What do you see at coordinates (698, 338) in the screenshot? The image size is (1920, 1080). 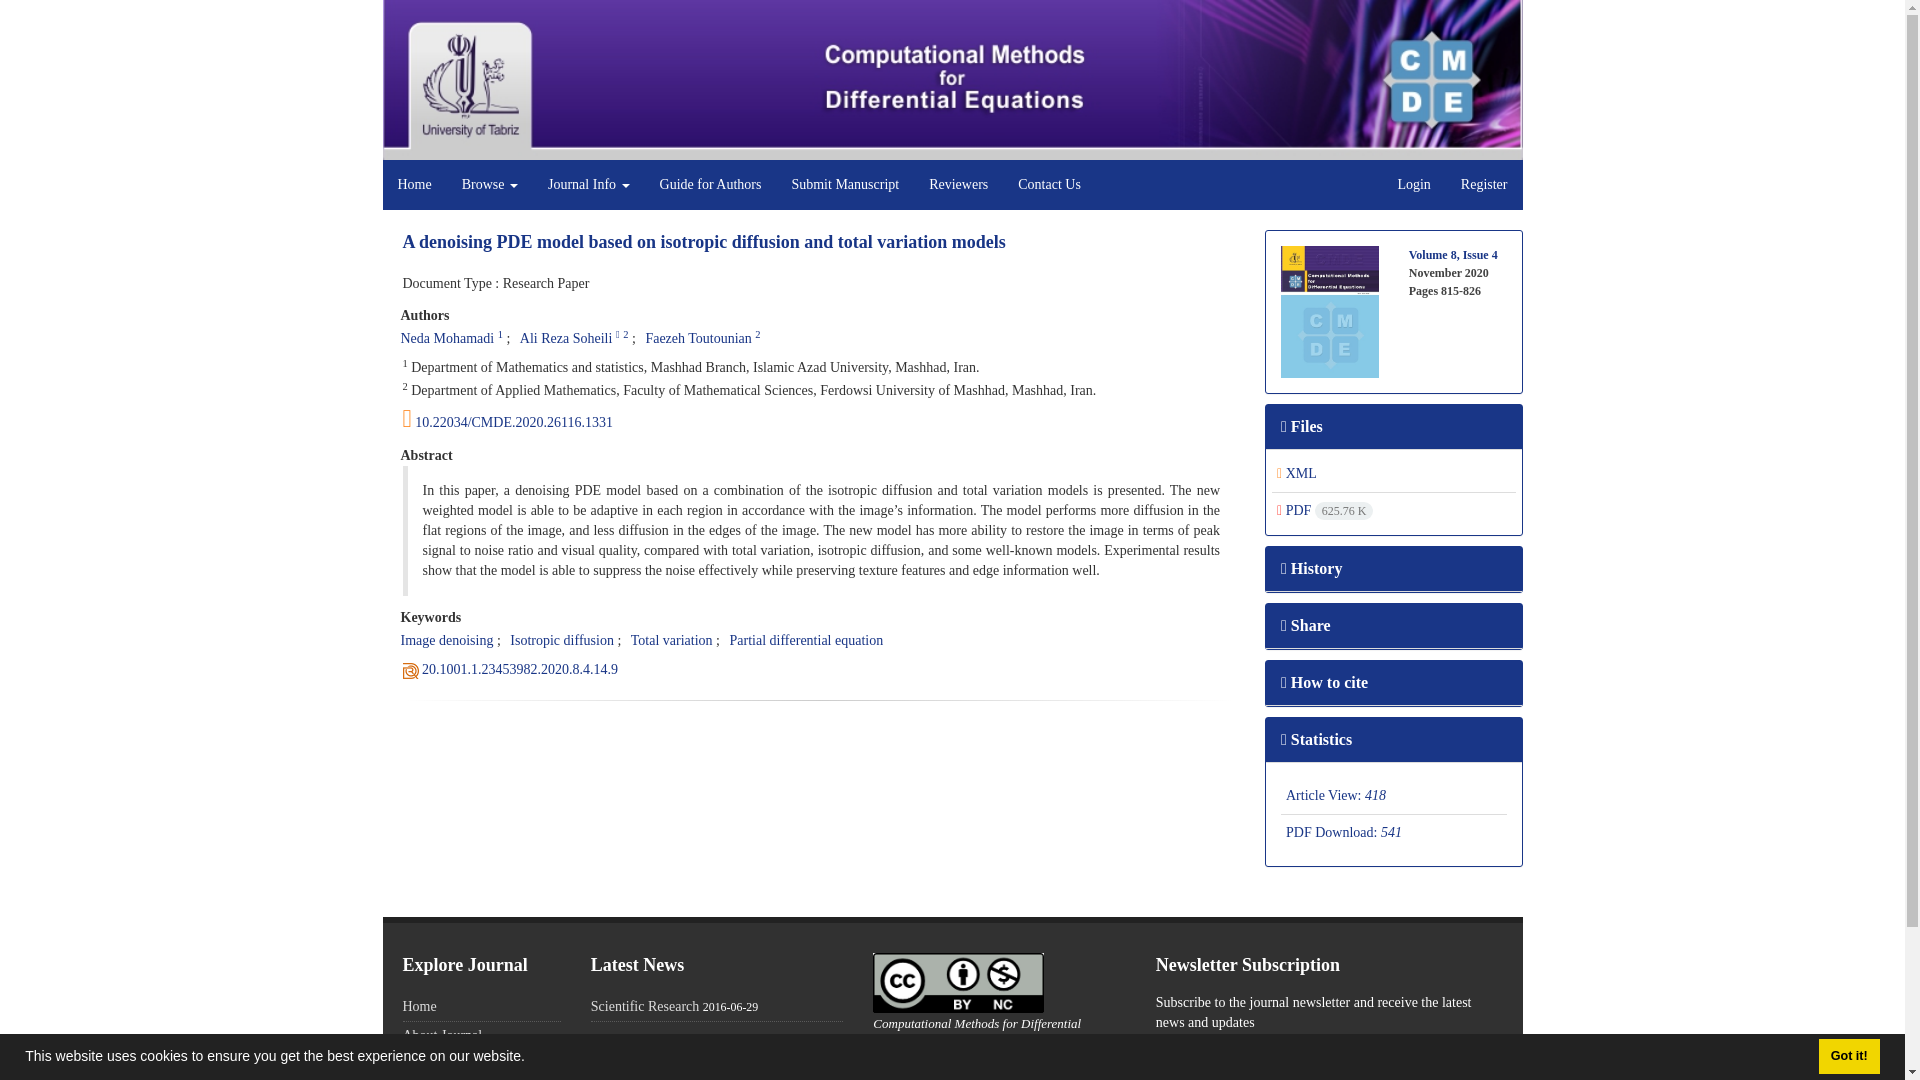 I see `Faezeh Toutounian` at bounding box center [698, 338].